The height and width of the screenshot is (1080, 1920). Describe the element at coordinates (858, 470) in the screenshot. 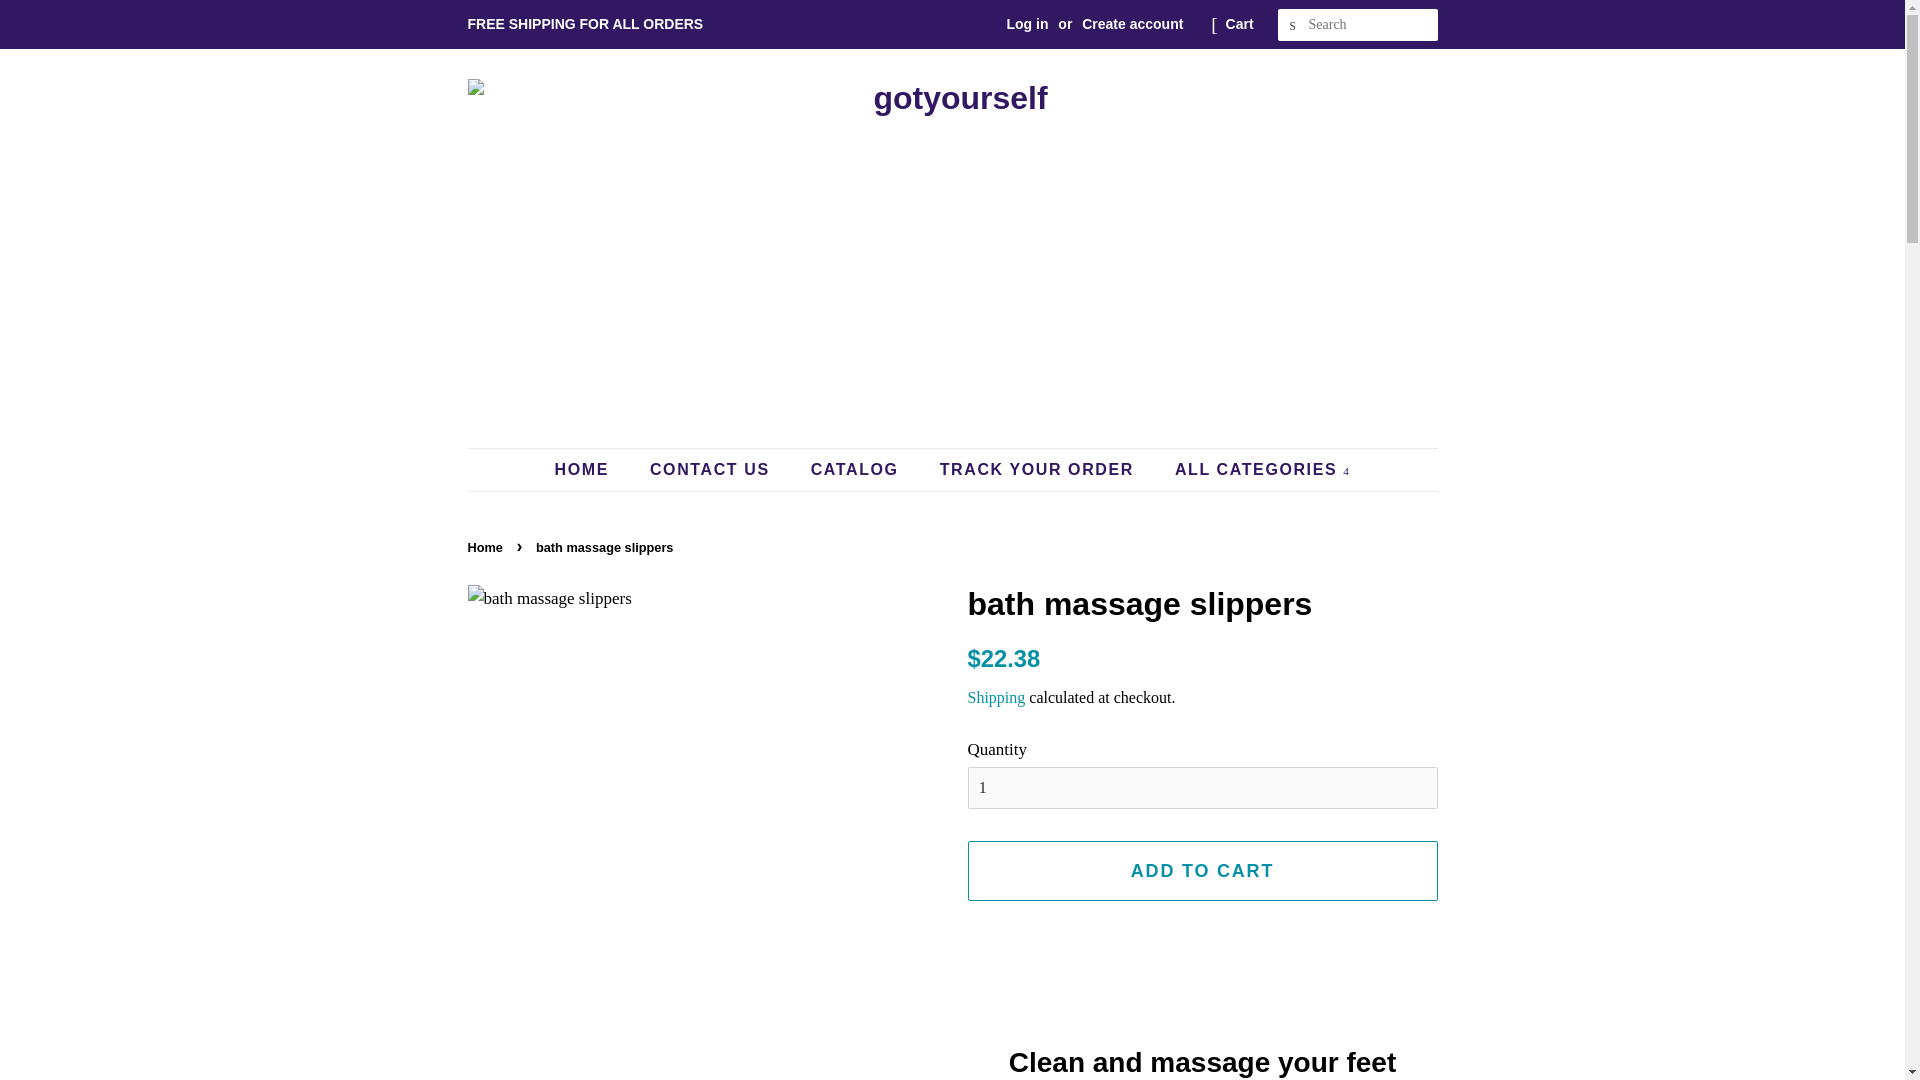

I see `CATALOG` at that location.